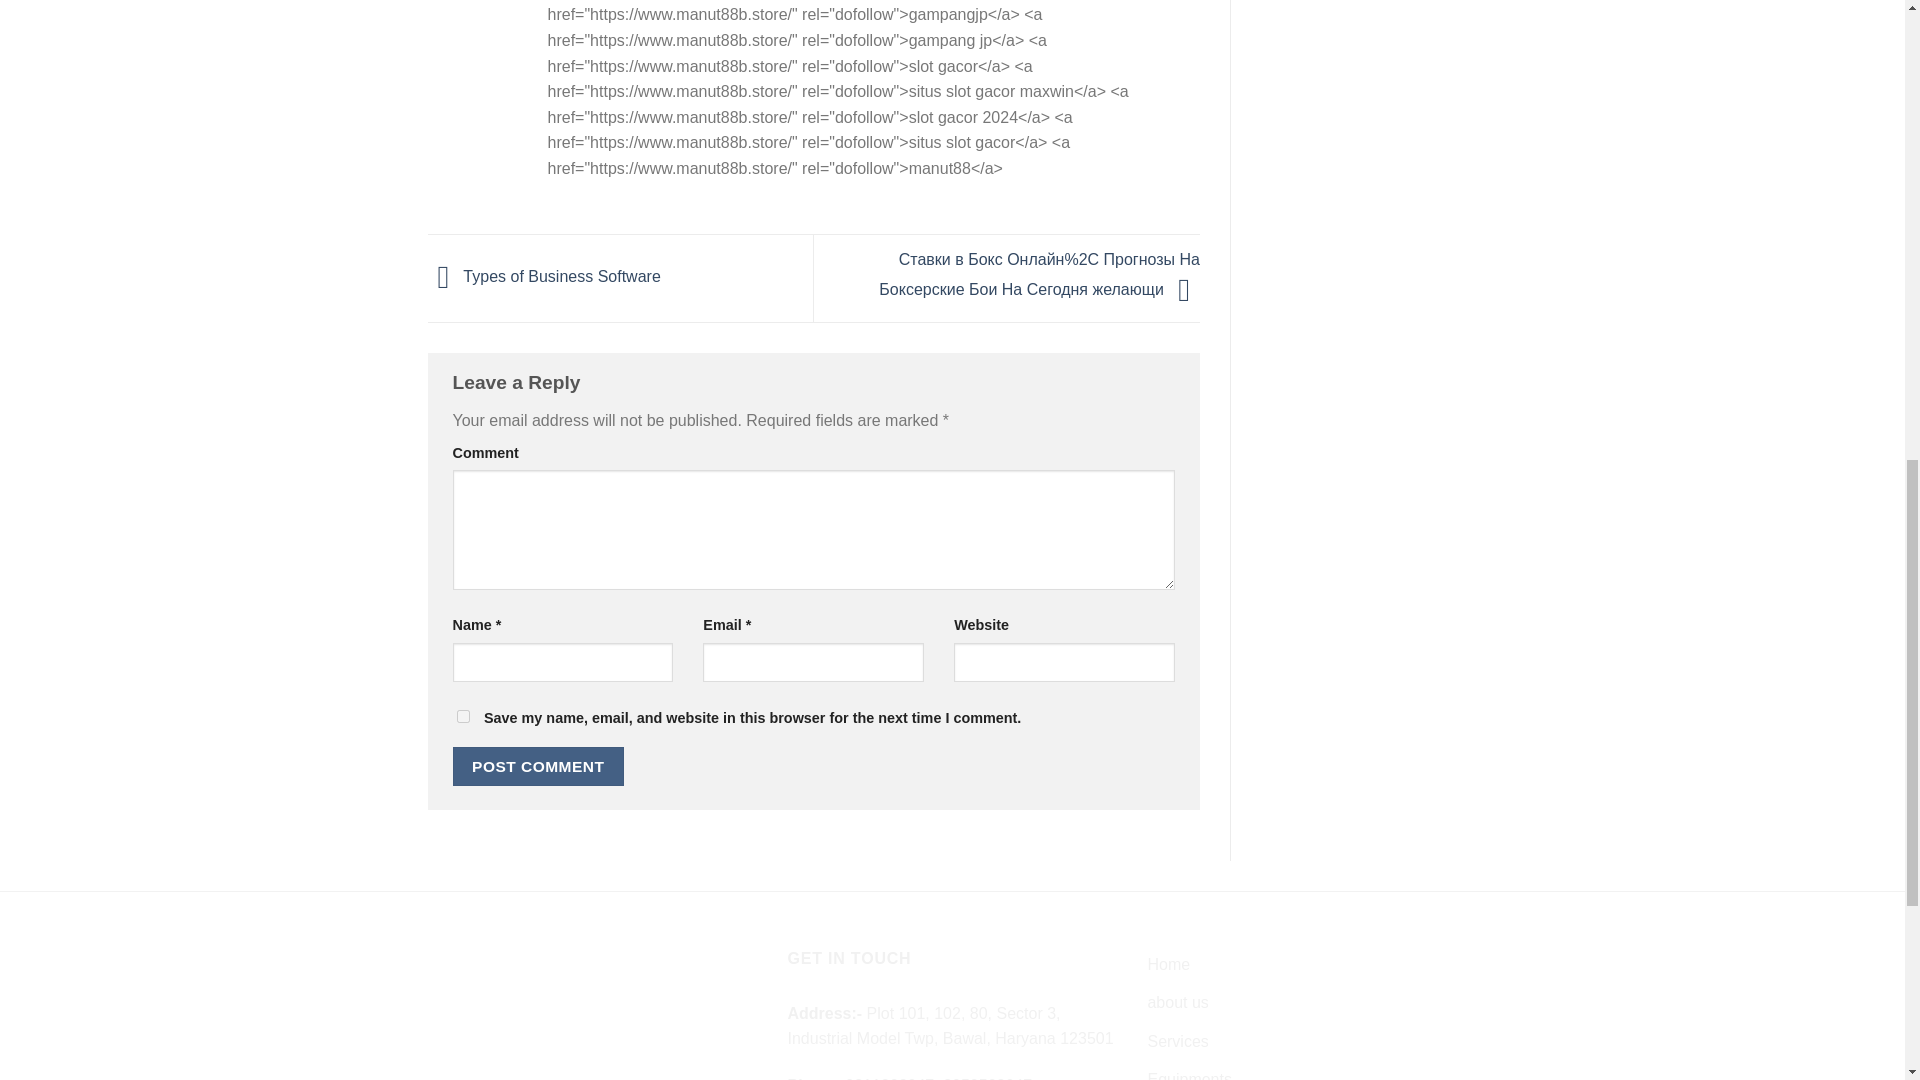  I want to click on Post Comment, so click(538, 766).